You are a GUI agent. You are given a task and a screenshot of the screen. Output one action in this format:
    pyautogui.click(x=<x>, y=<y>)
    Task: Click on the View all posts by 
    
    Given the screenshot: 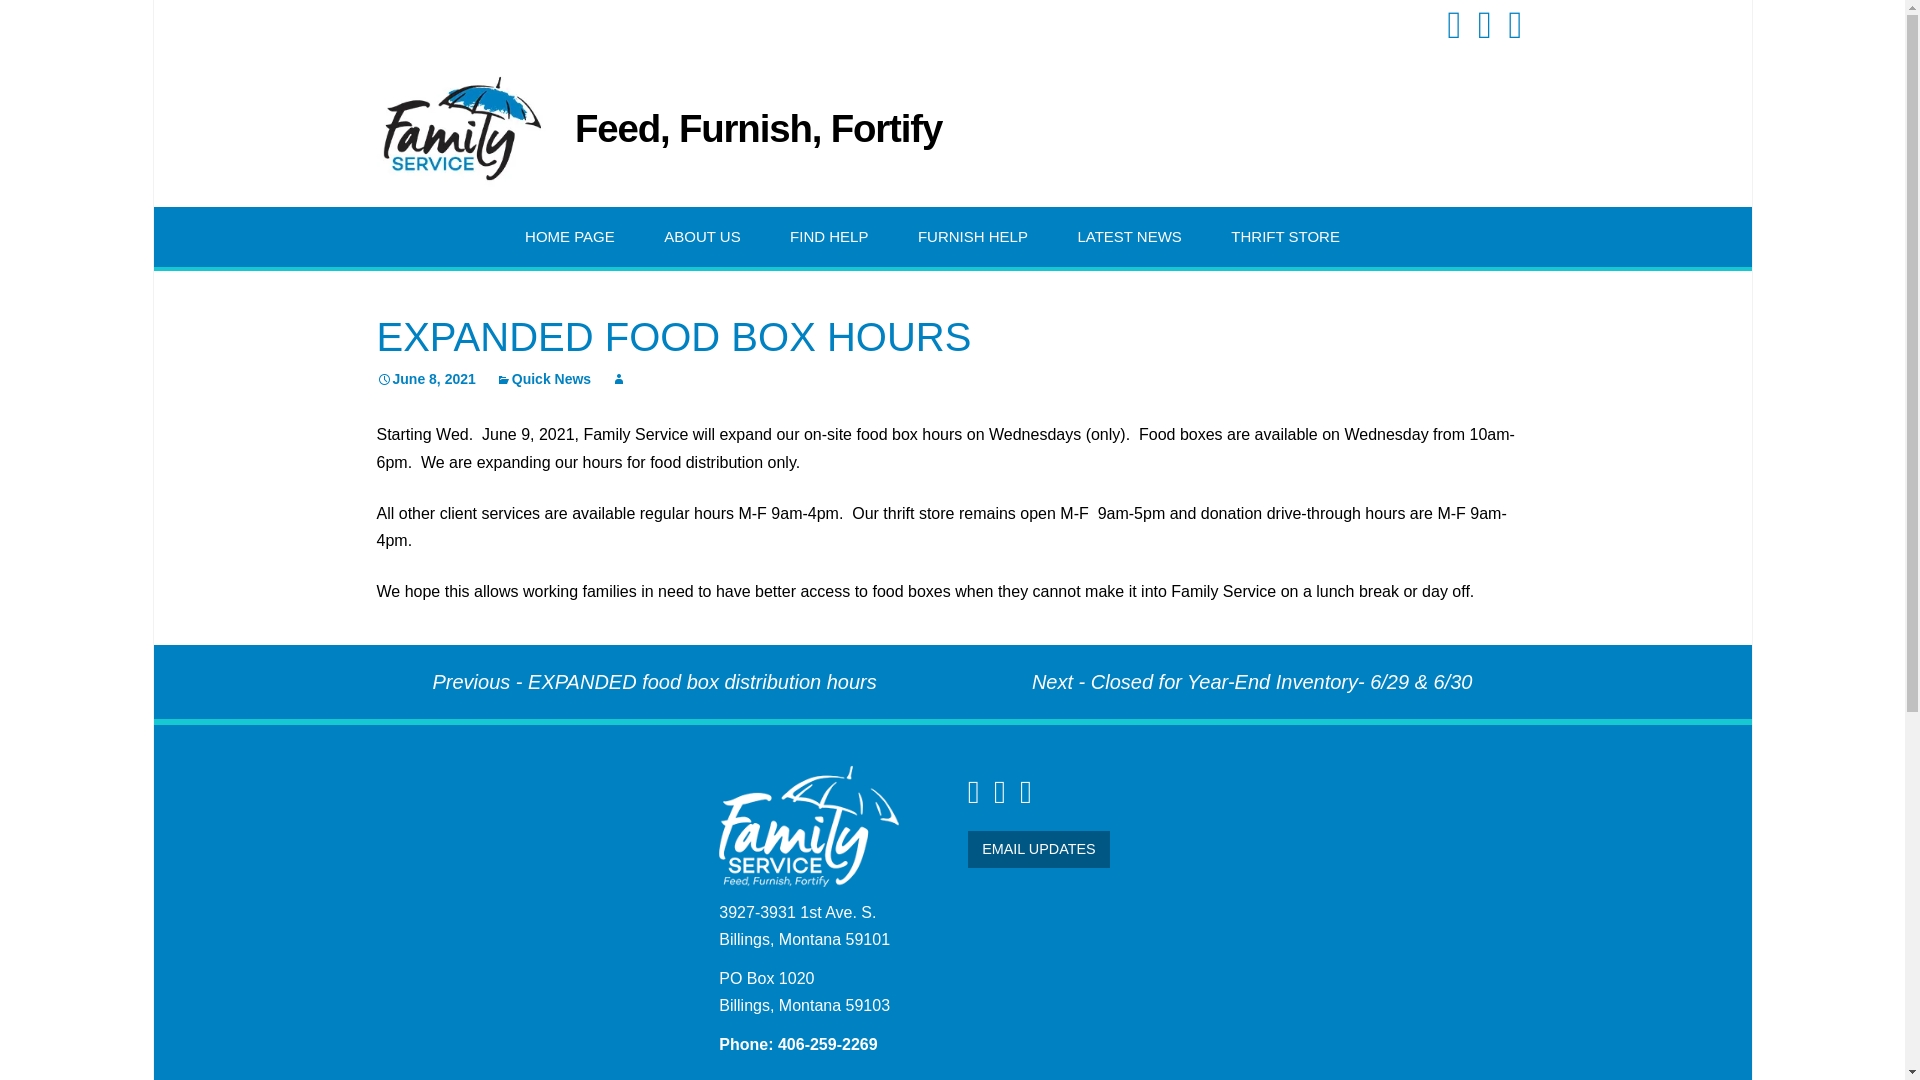 What is the action you would take?
    pyautogui.click(x=618, y=378)
    